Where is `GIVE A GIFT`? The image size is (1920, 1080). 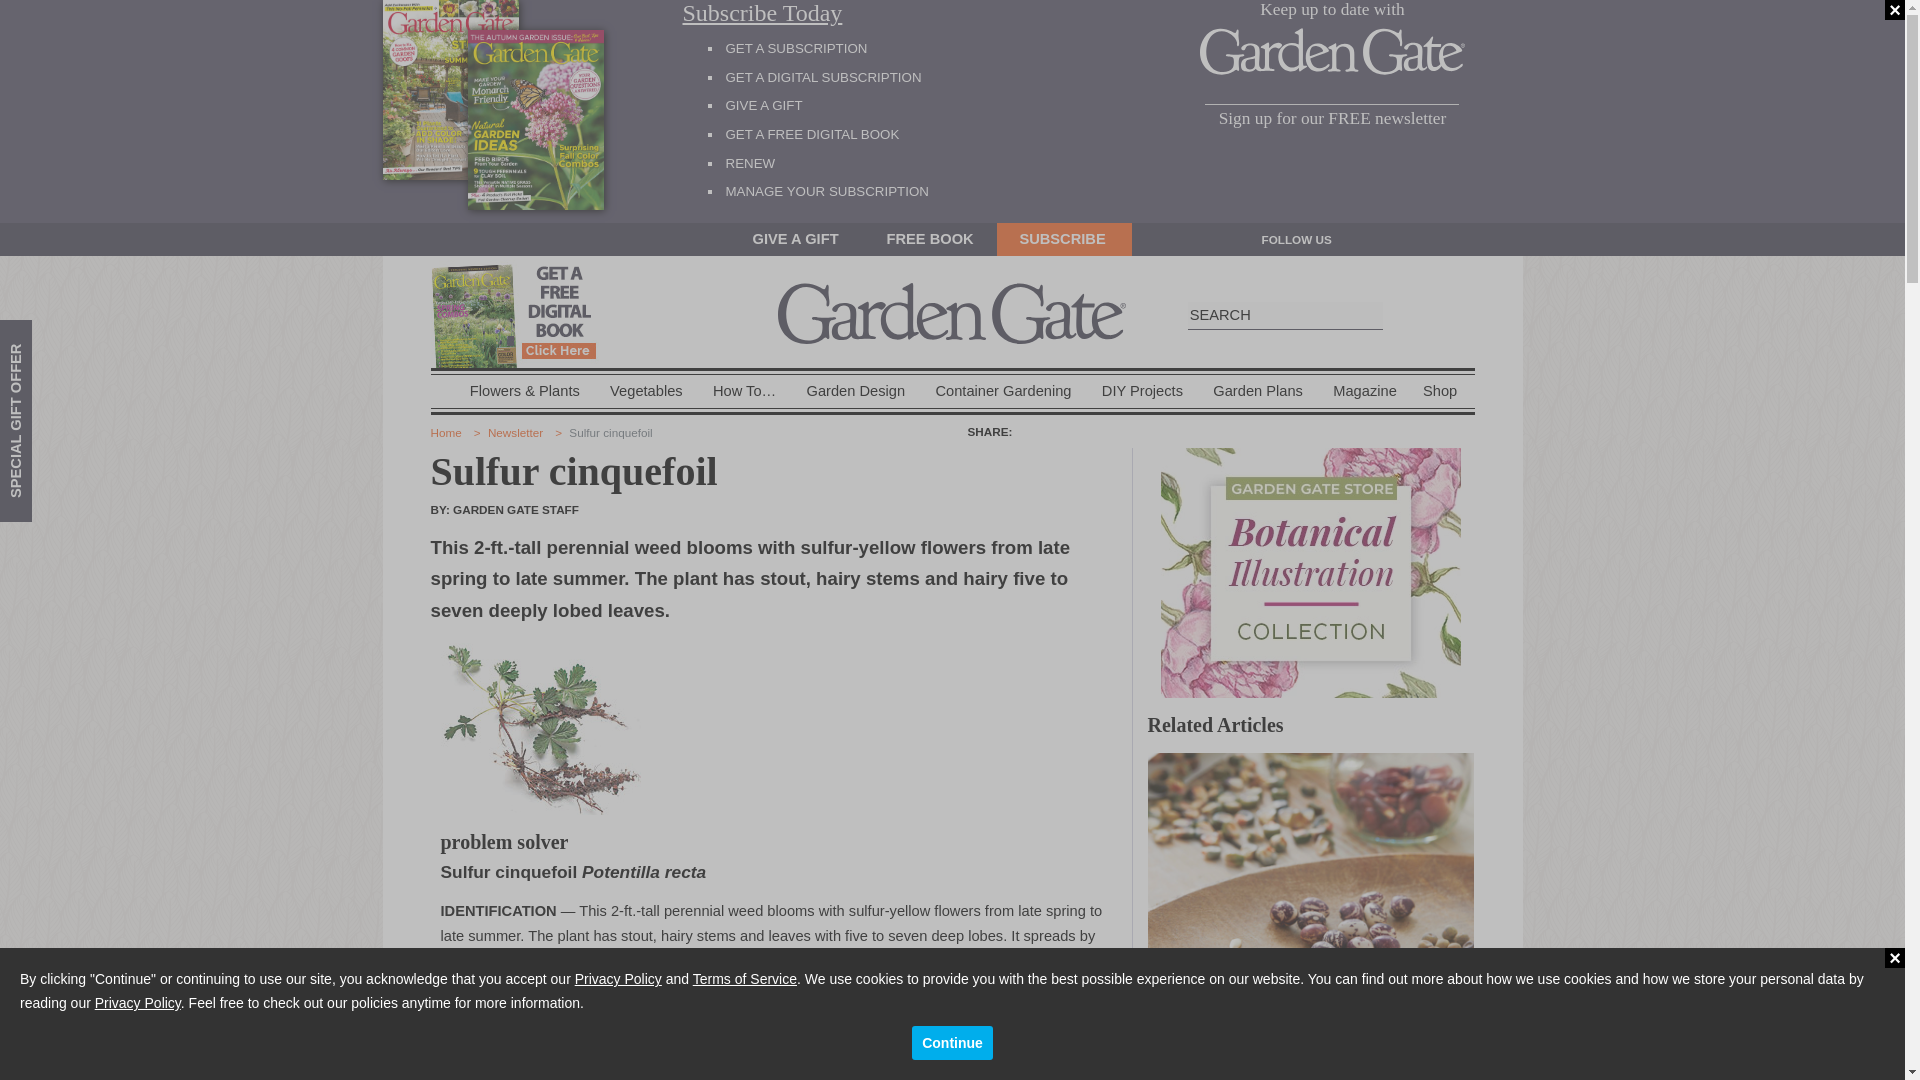 GIVE A GIFT is located at coordinates (764, 106).